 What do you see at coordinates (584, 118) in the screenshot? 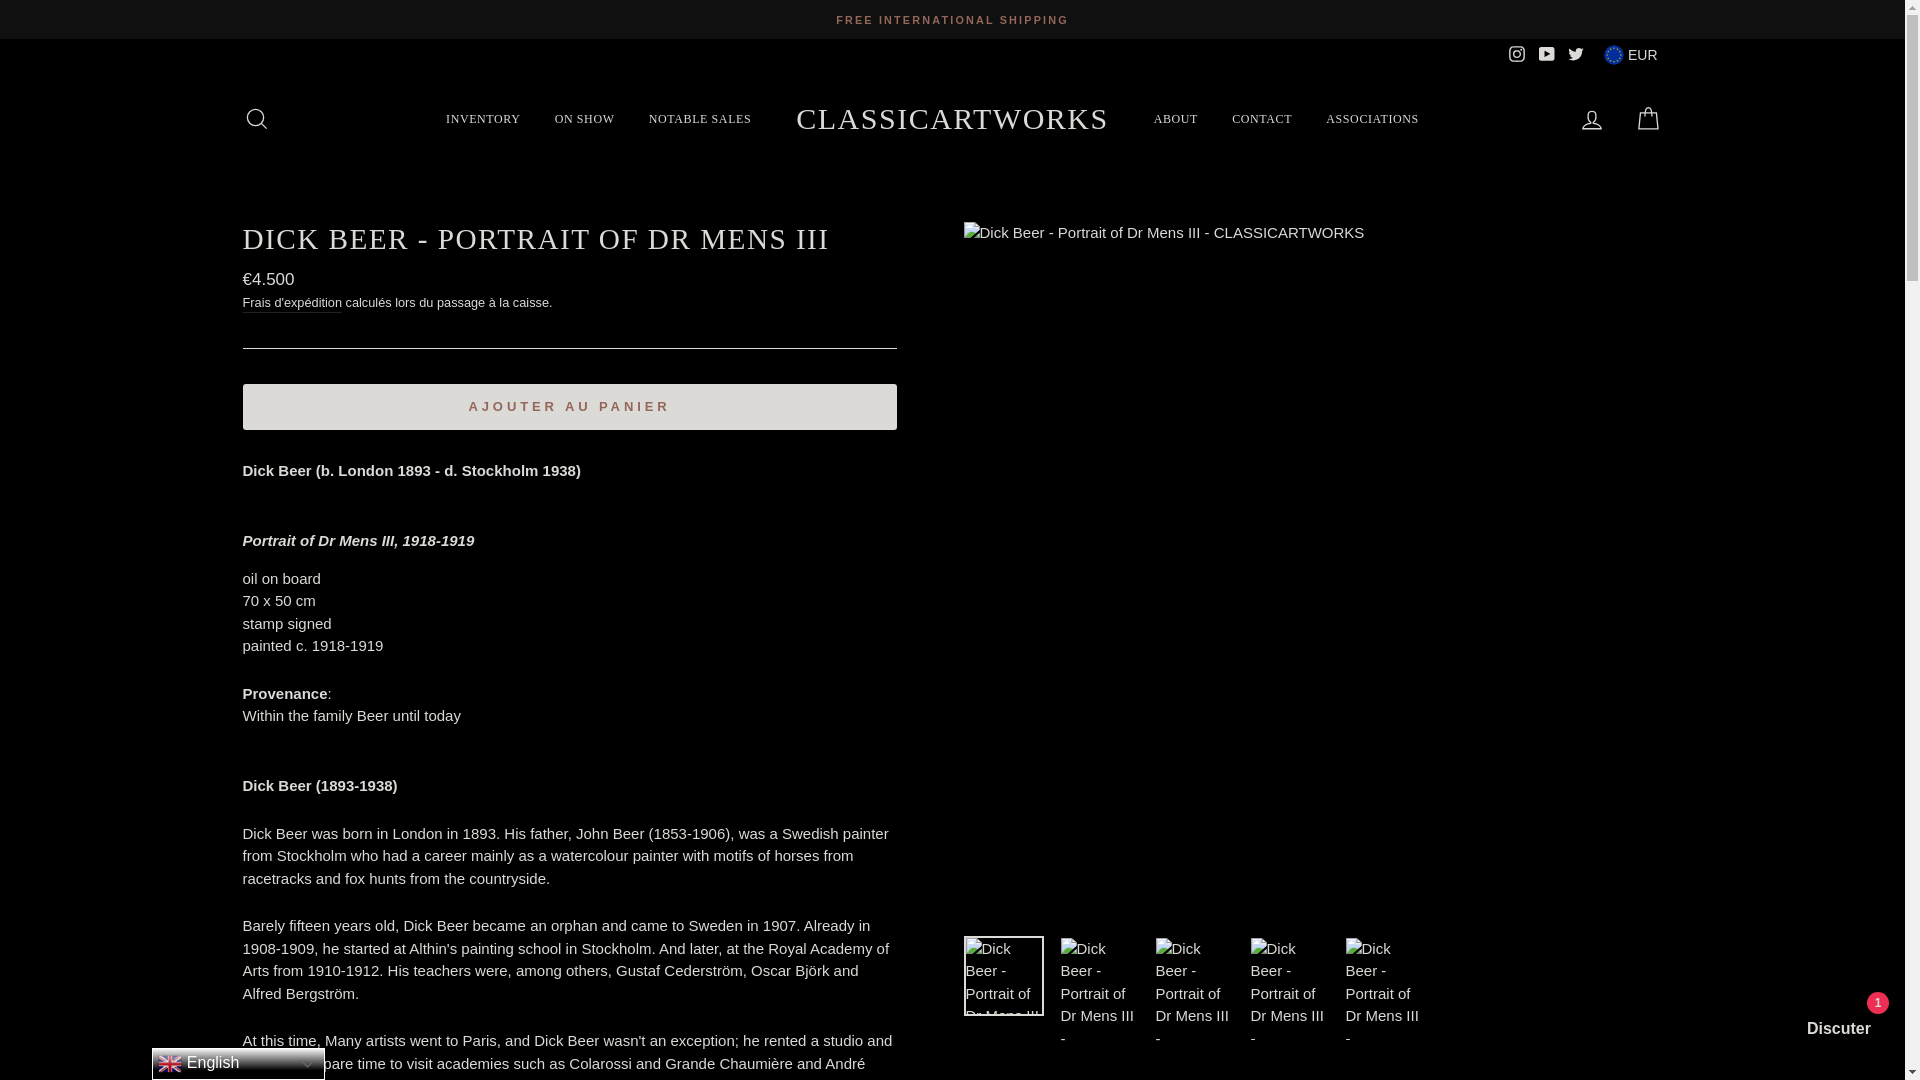
I see `ON SHOW` at bounding box center [584, 118].